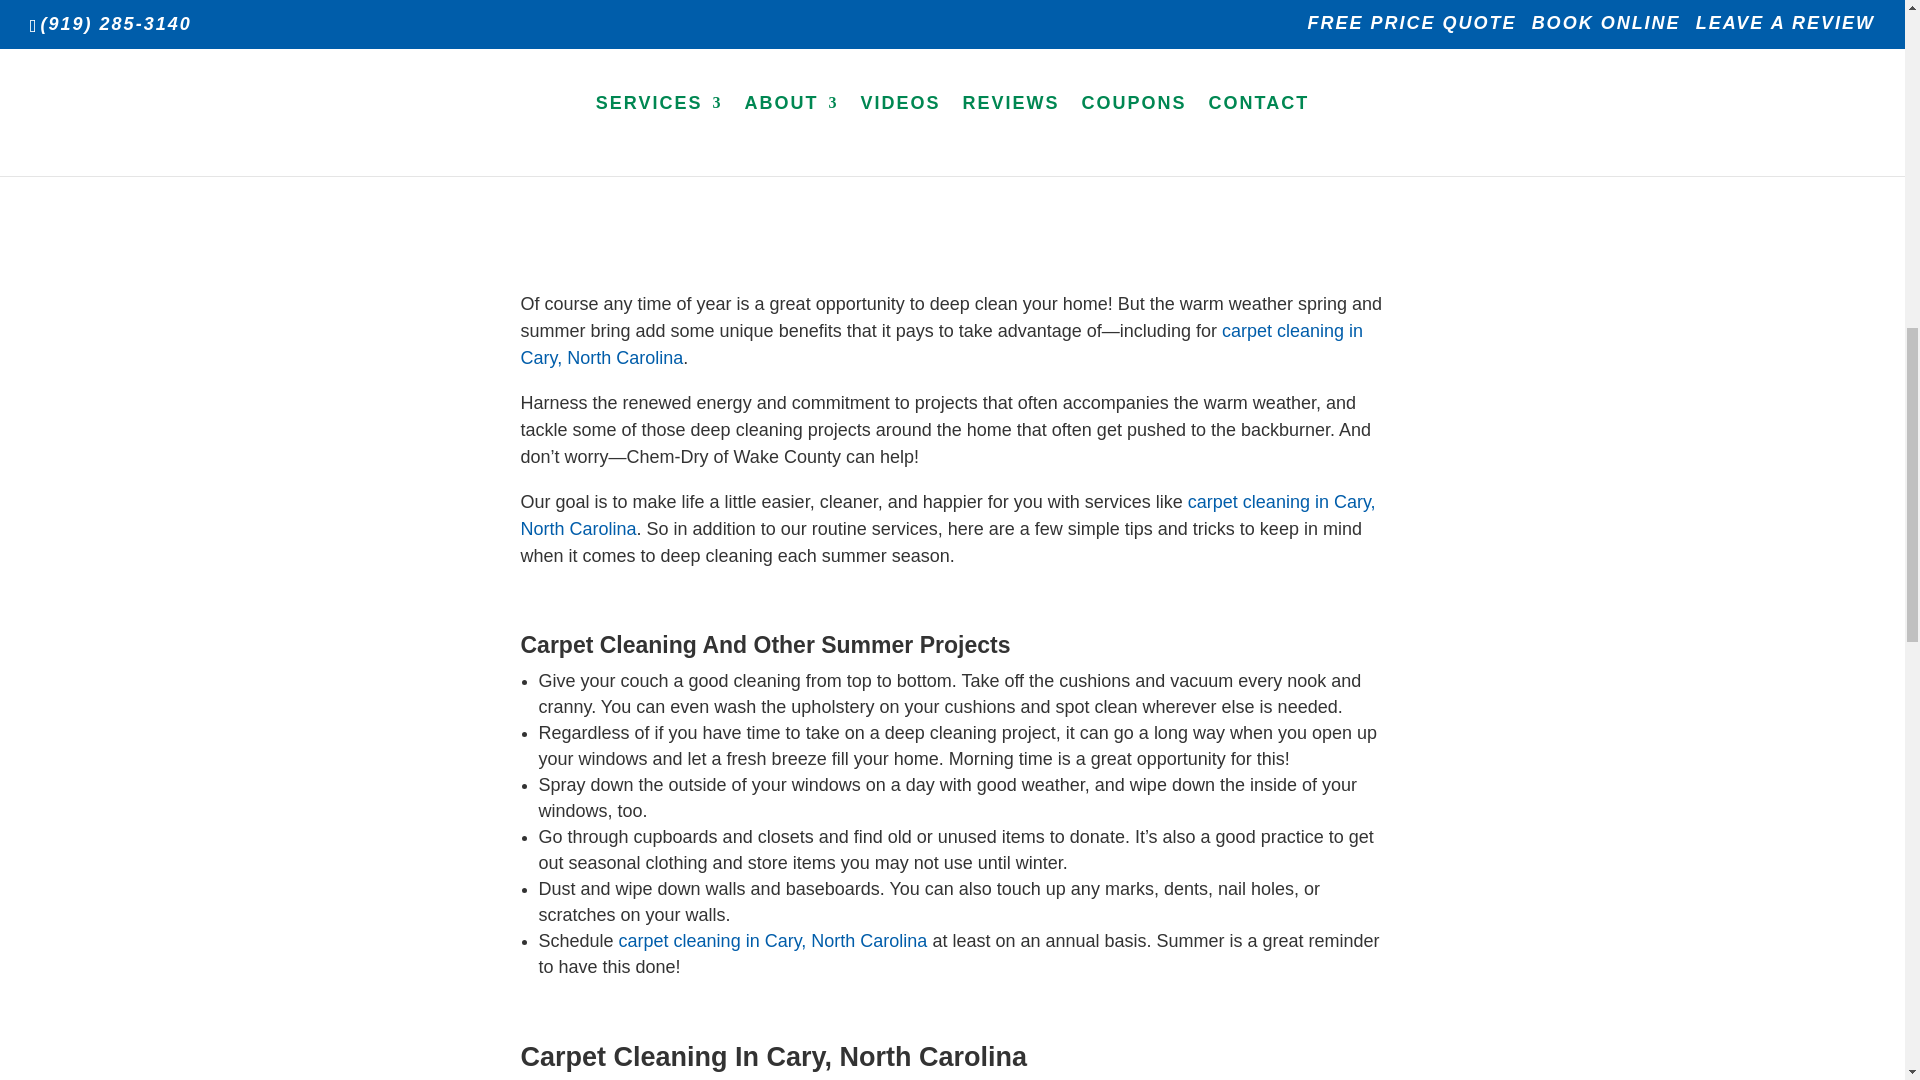 This screenshot has width=1920, height=1080. I want to click on carpet cleaning in Cary, North Carolina, so click(772, 940).